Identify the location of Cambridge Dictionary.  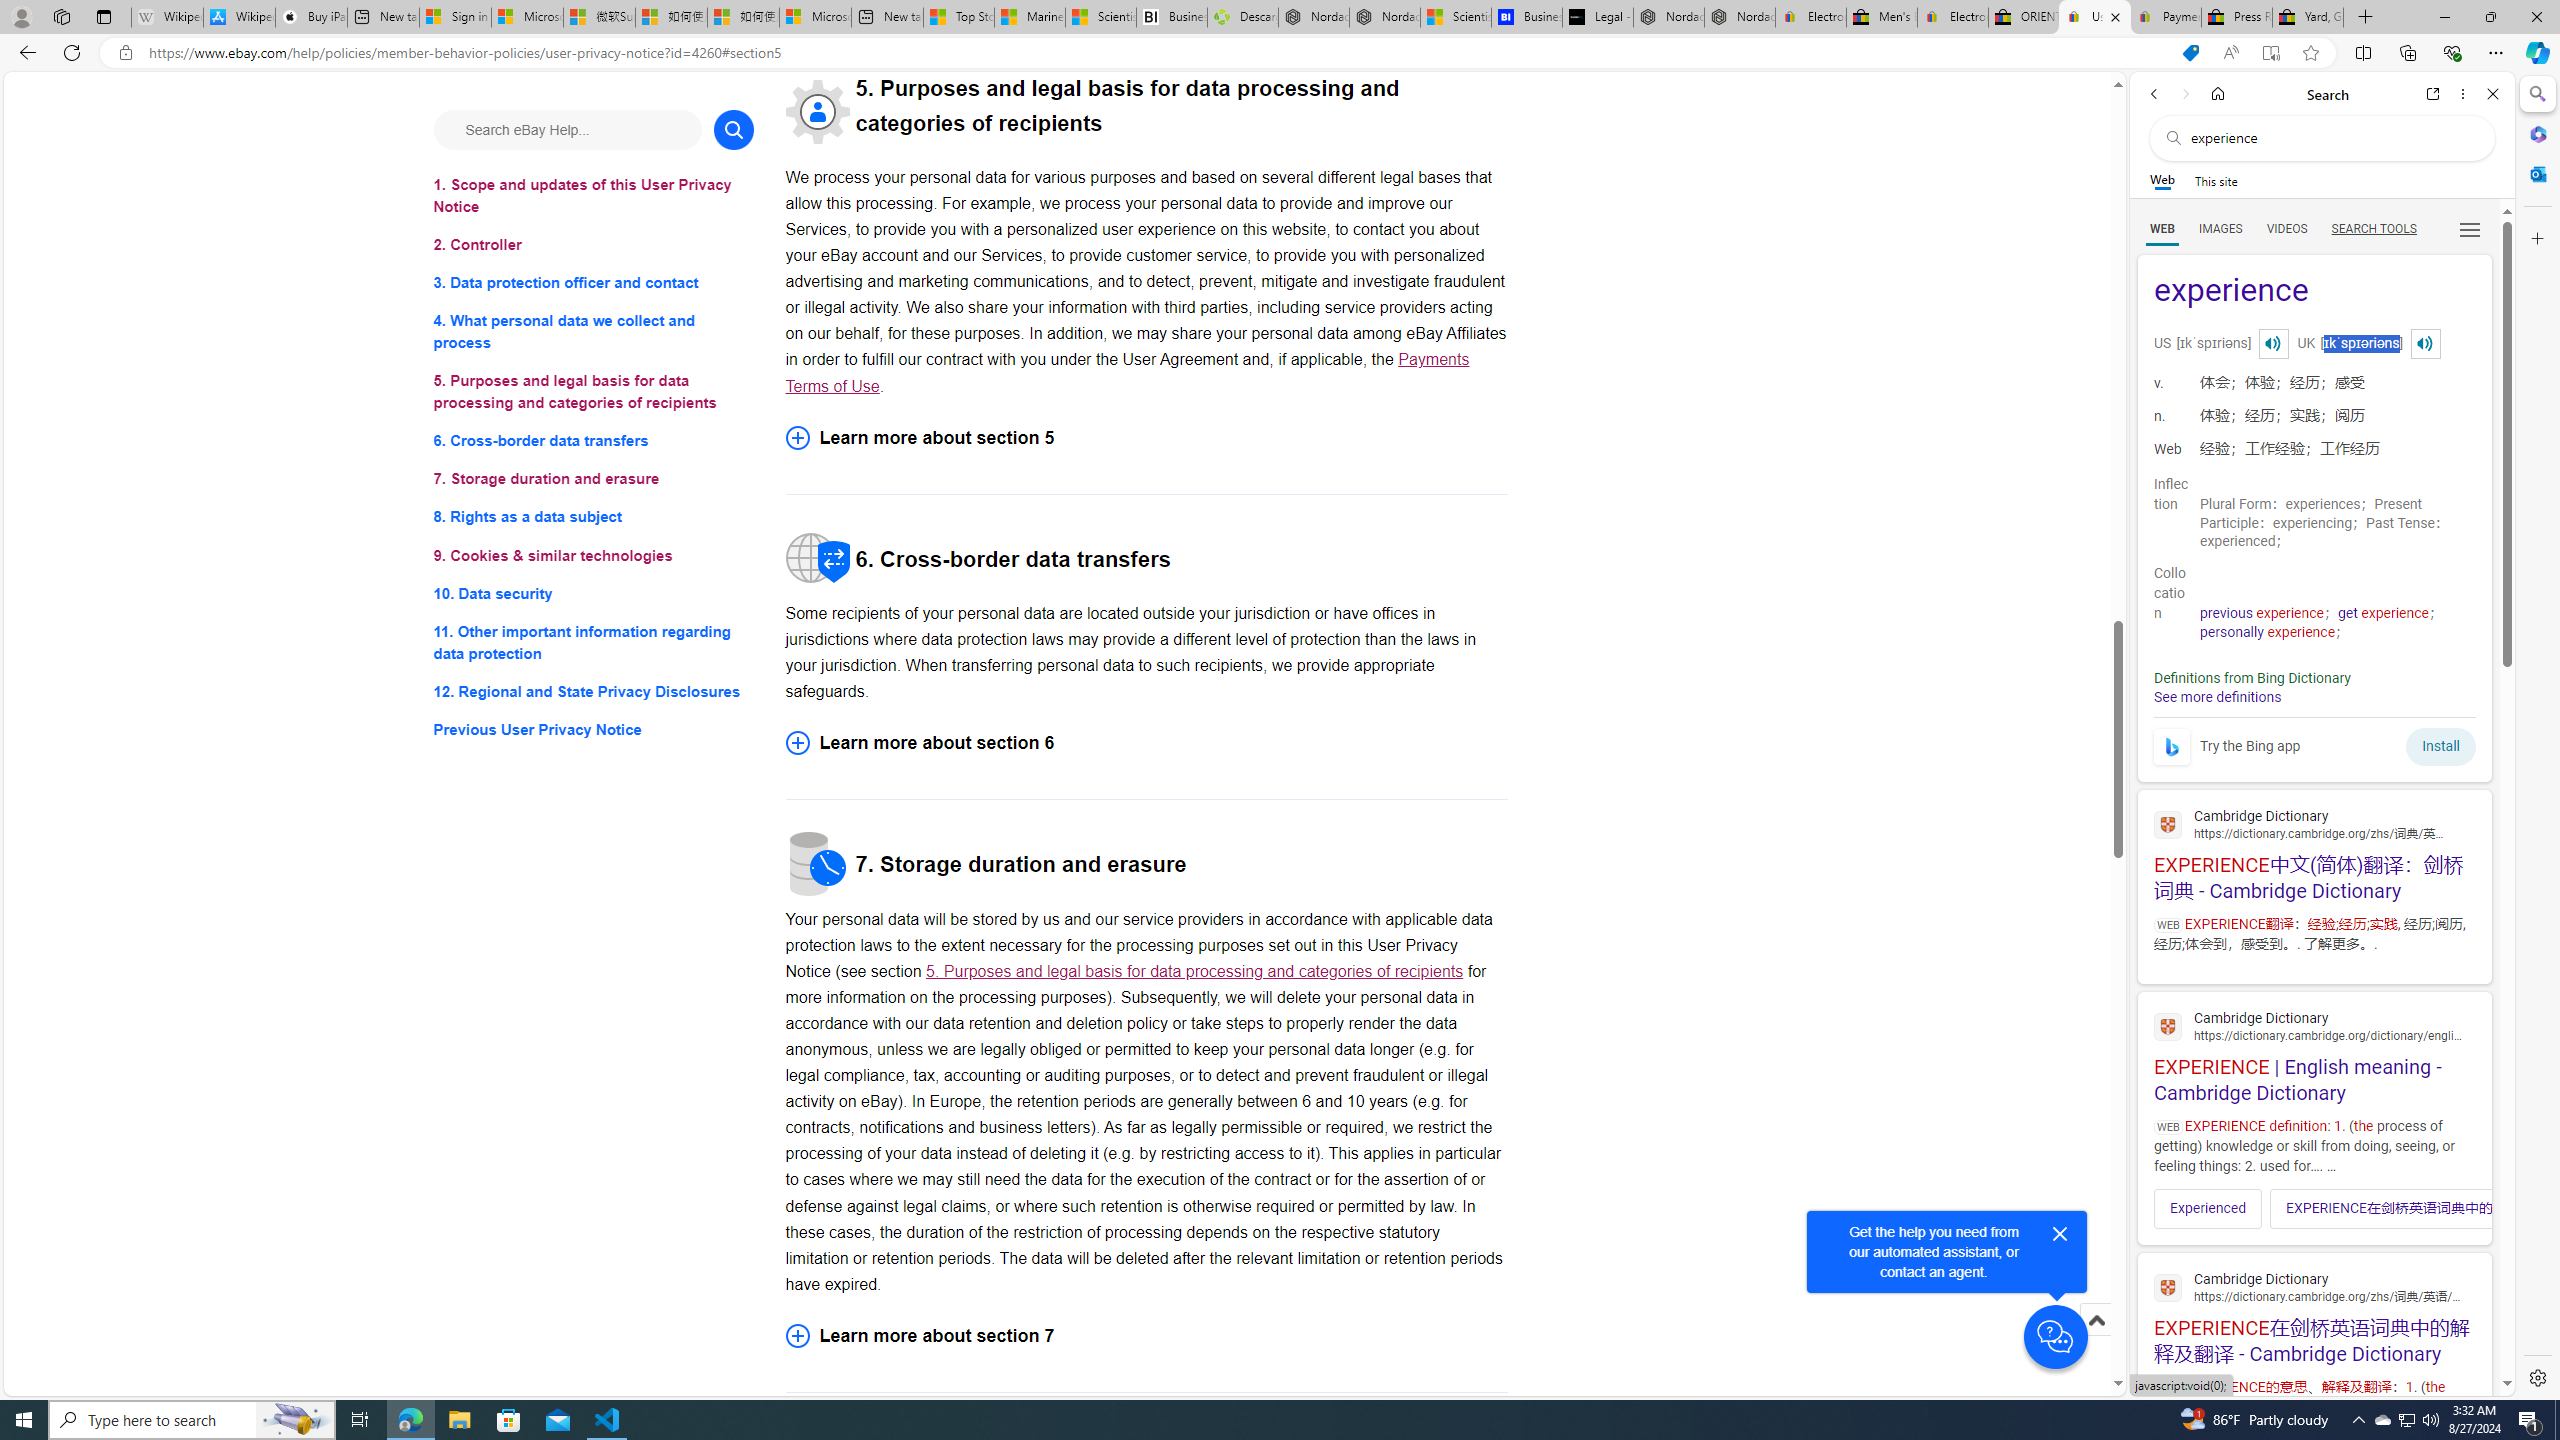
(2314, 1286).